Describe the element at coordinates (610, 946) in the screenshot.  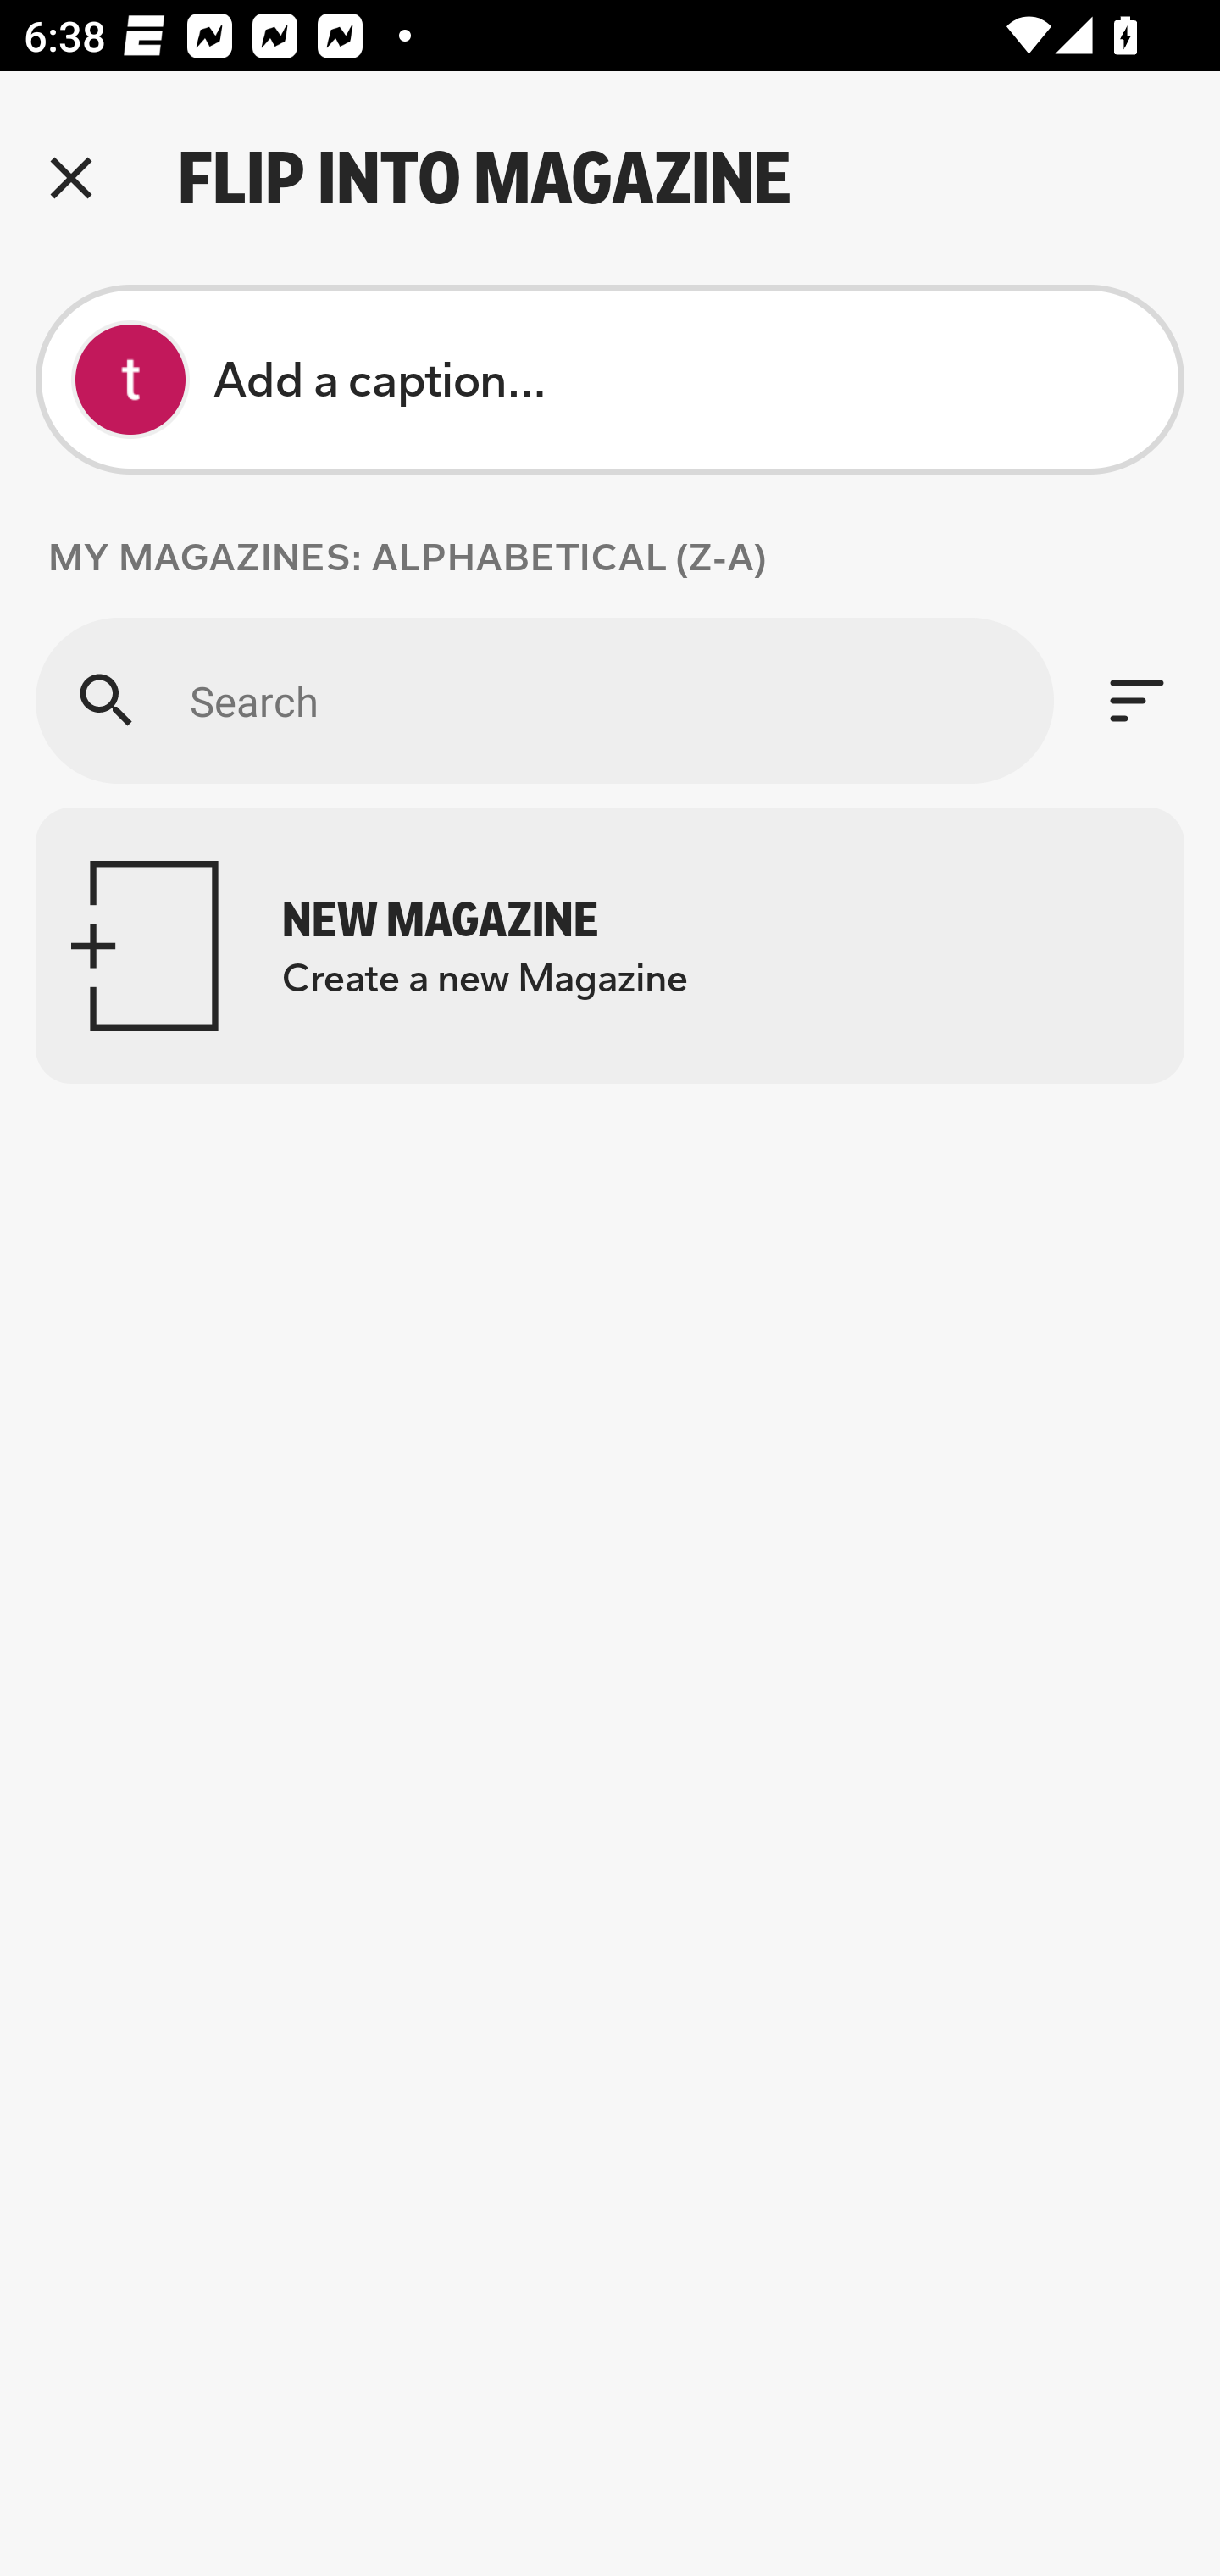
I see `NEW MAGAZINE Create a new Magazine` at that location.